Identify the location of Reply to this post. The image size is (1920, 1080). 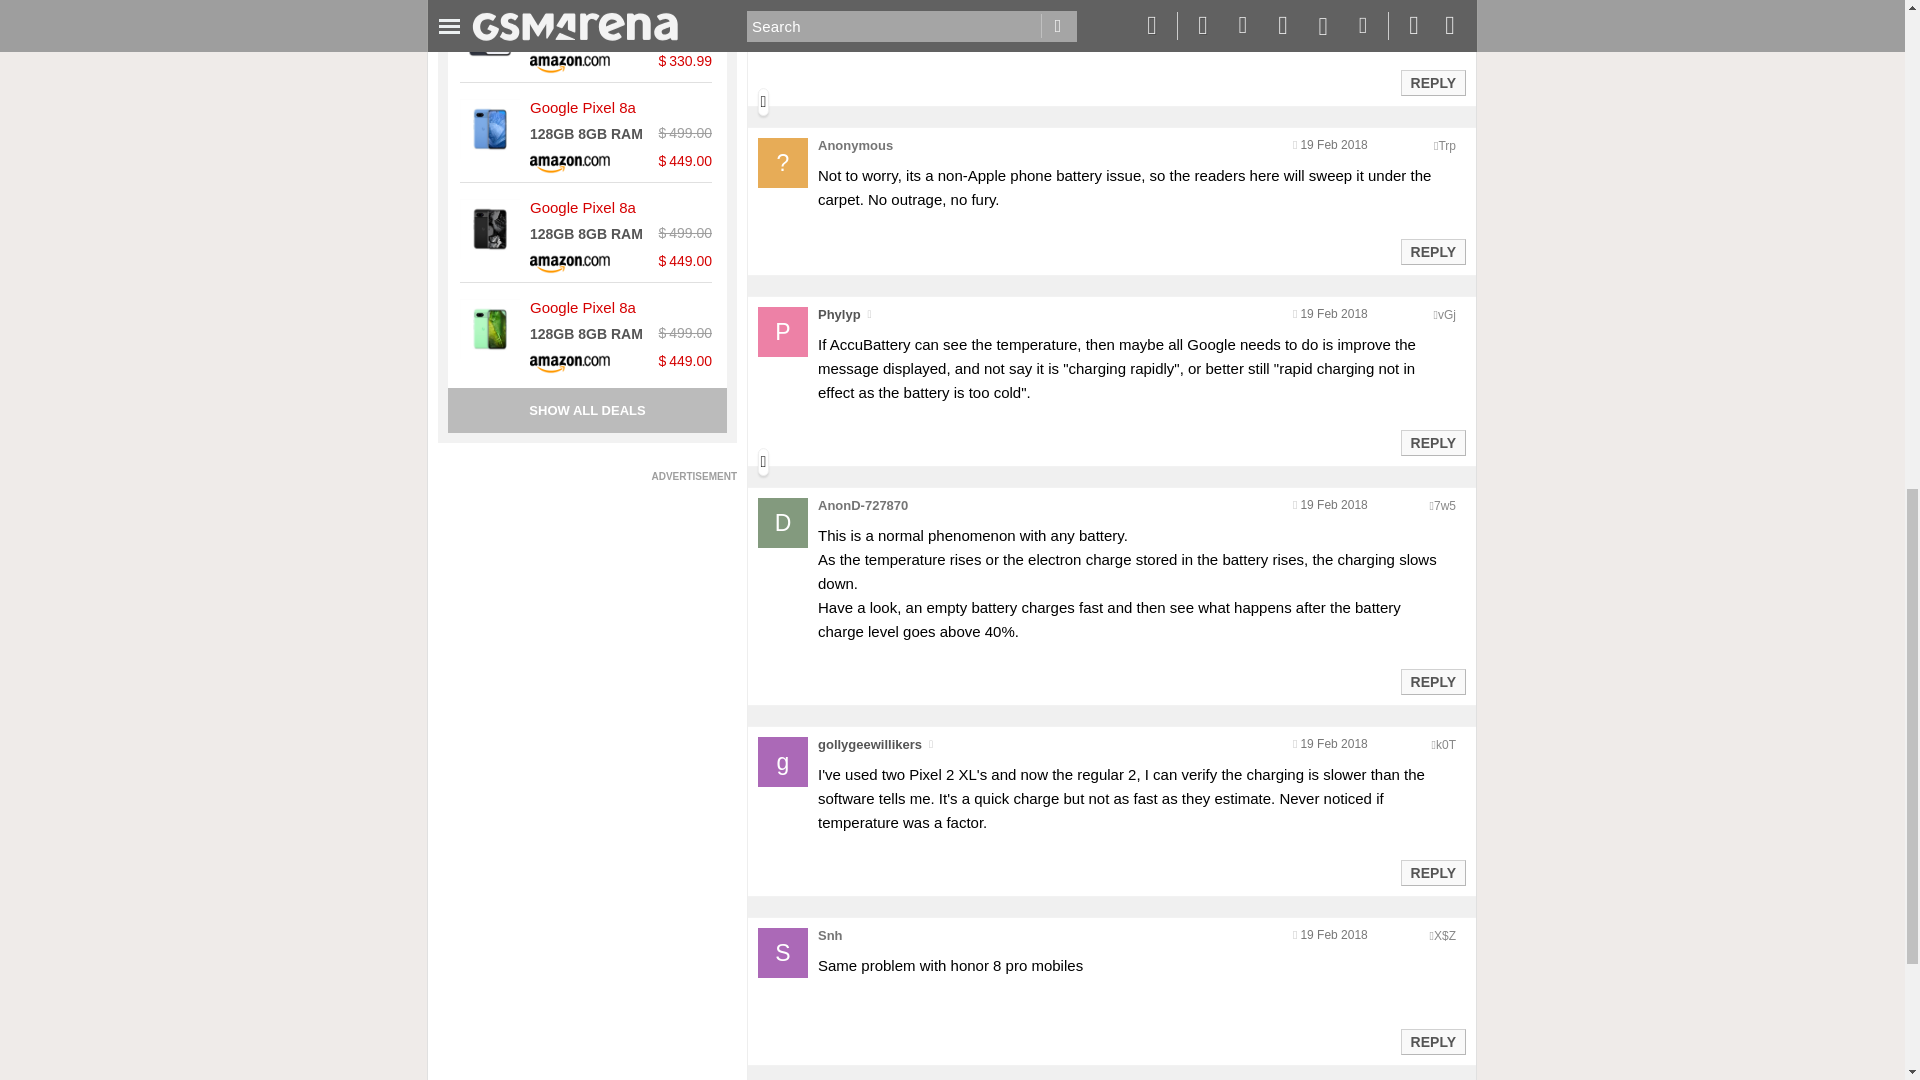
(1432, 443).